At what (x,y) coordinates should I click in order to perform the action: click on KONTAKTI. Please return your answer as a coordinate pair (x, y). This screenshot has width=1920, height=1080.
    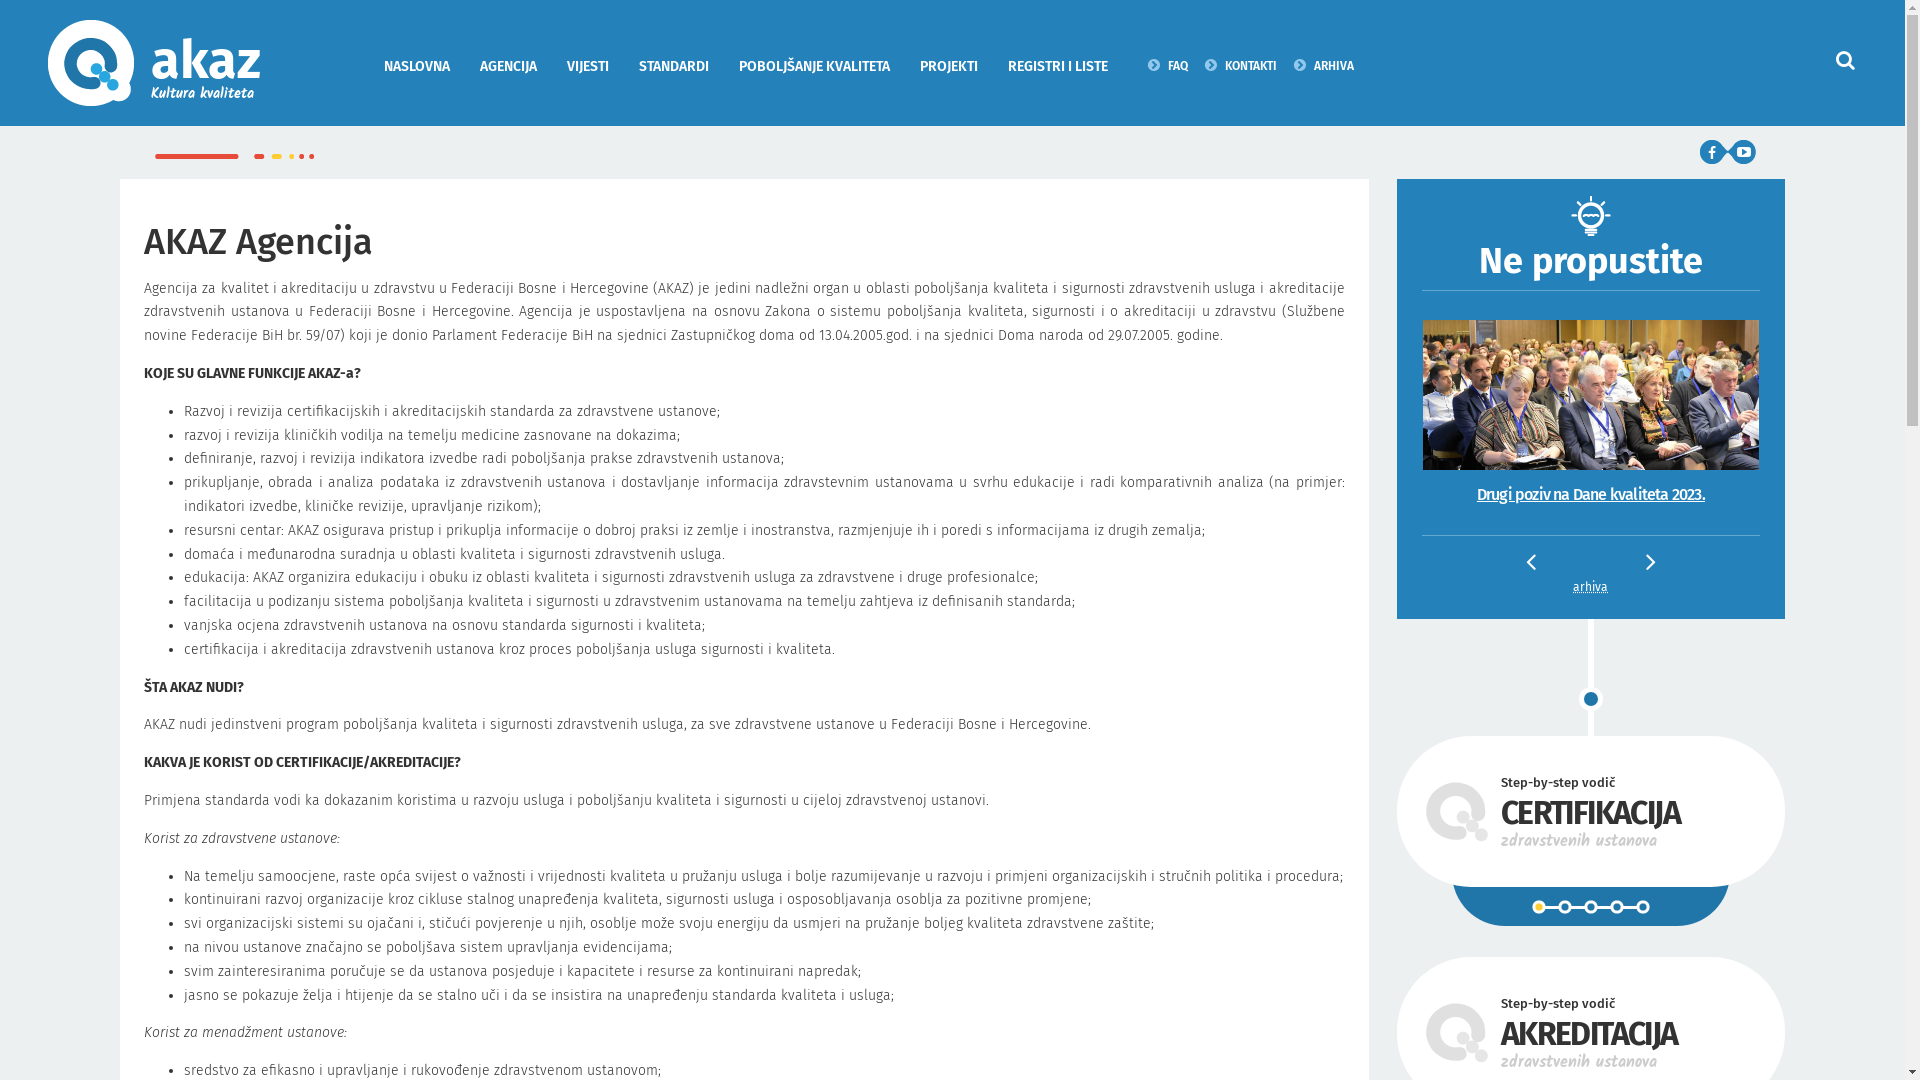
    Looking at the image, I should click on (1241, 65).